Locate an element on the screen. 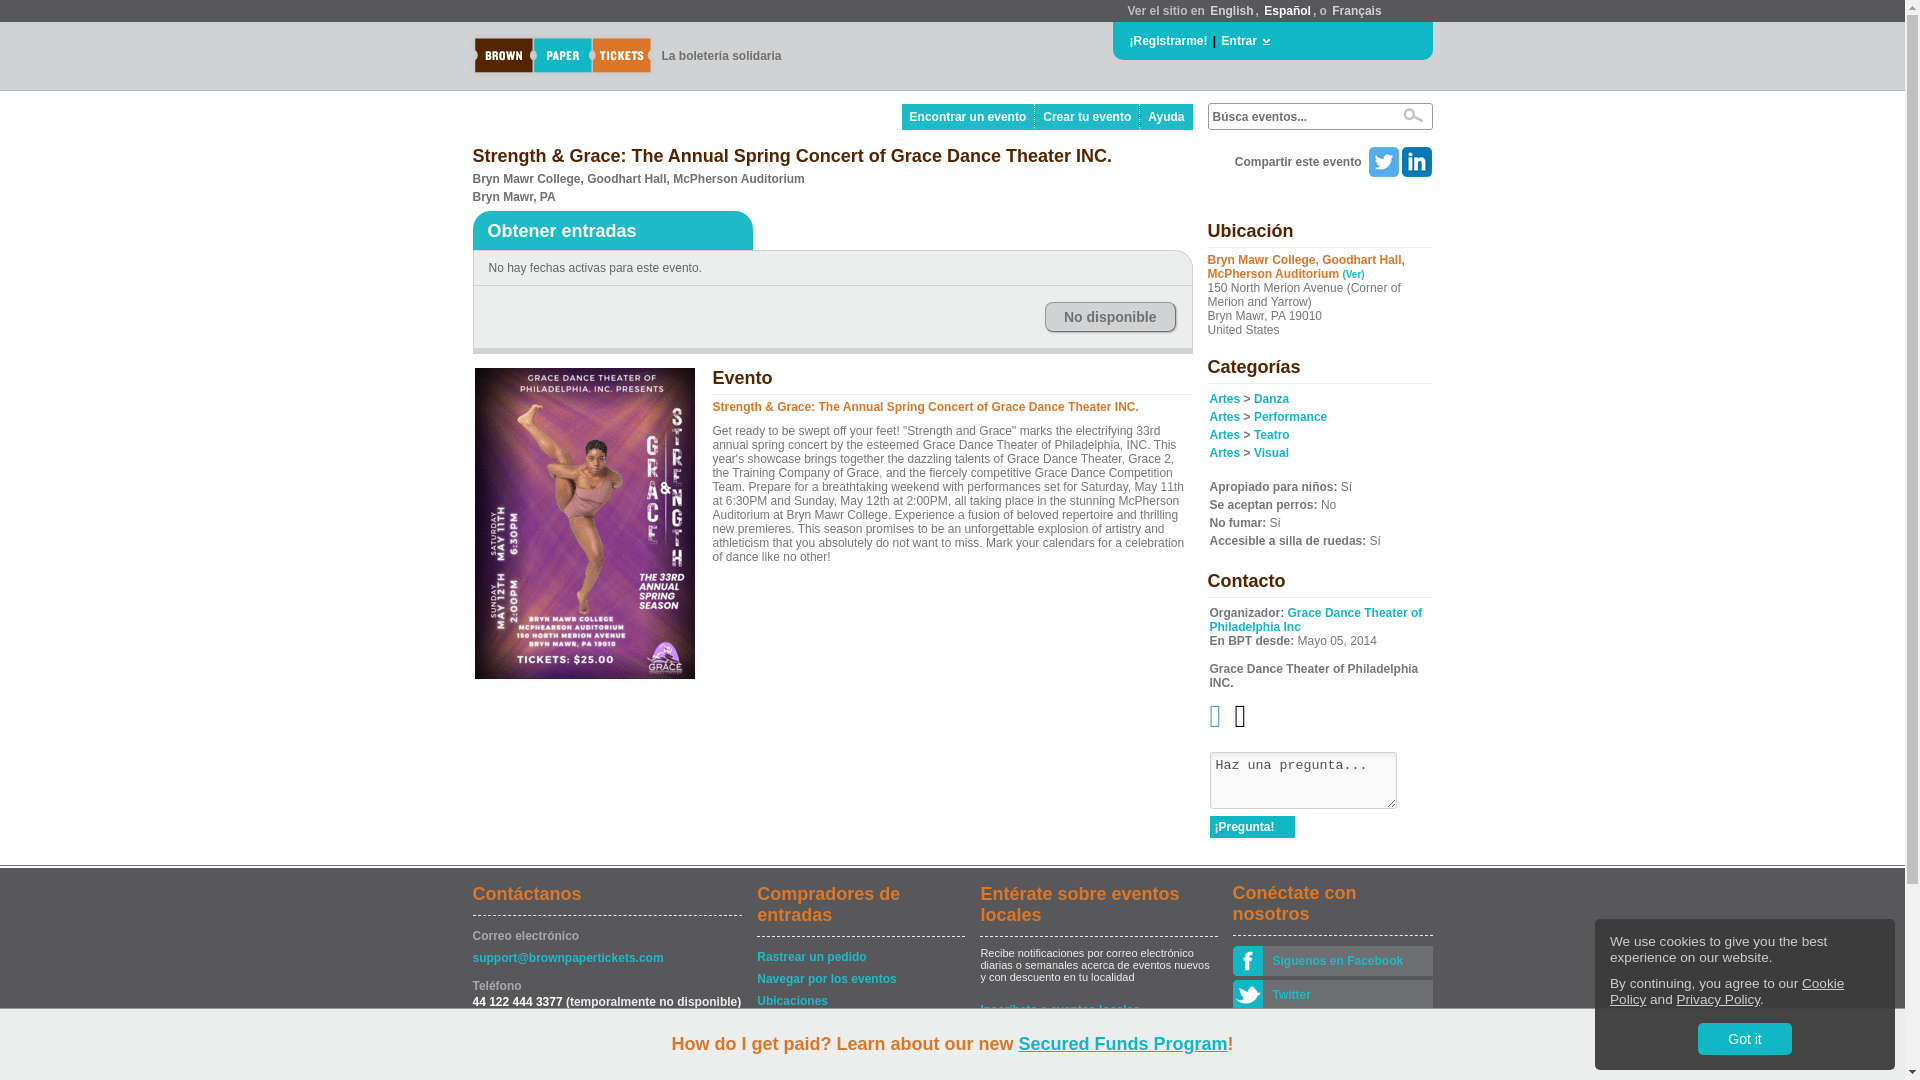  Got it is located at coordinates (1744, 1038).